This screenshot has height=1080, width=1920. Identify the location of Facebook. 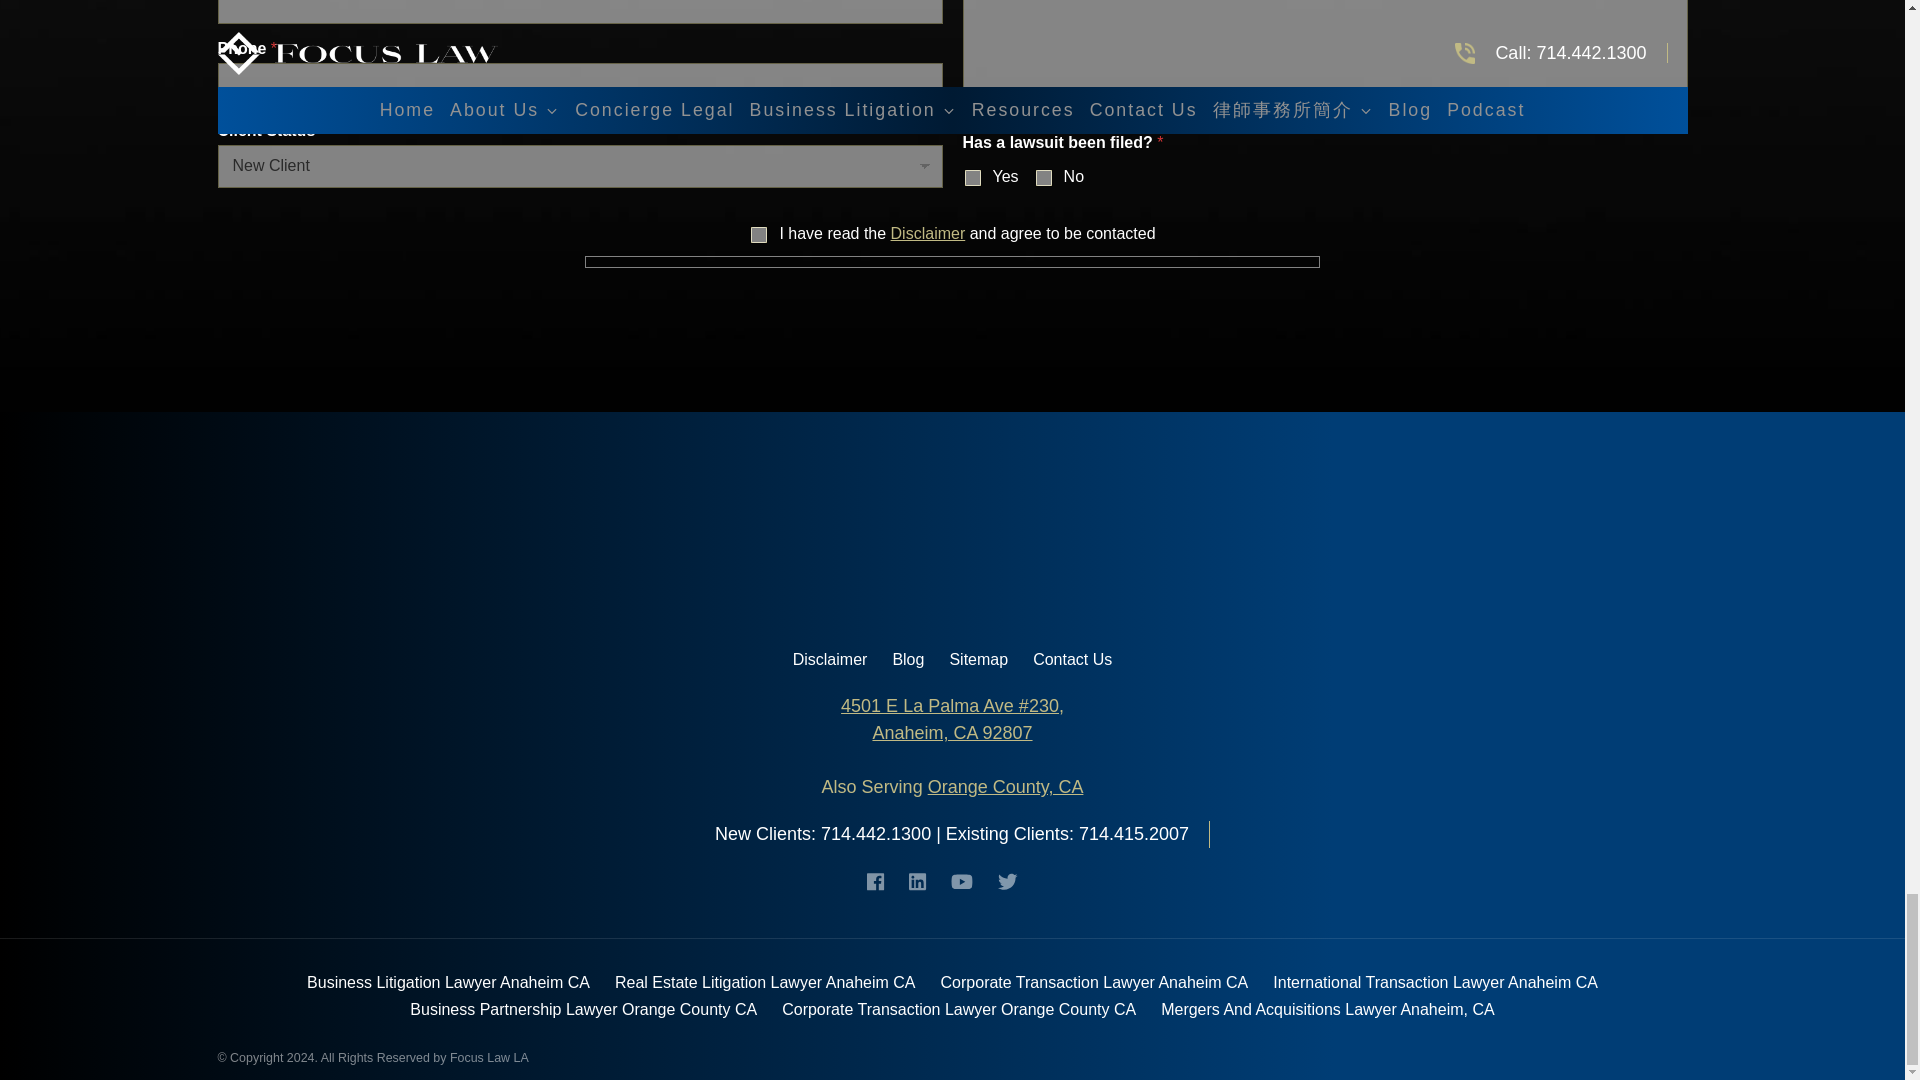
(886, 882).